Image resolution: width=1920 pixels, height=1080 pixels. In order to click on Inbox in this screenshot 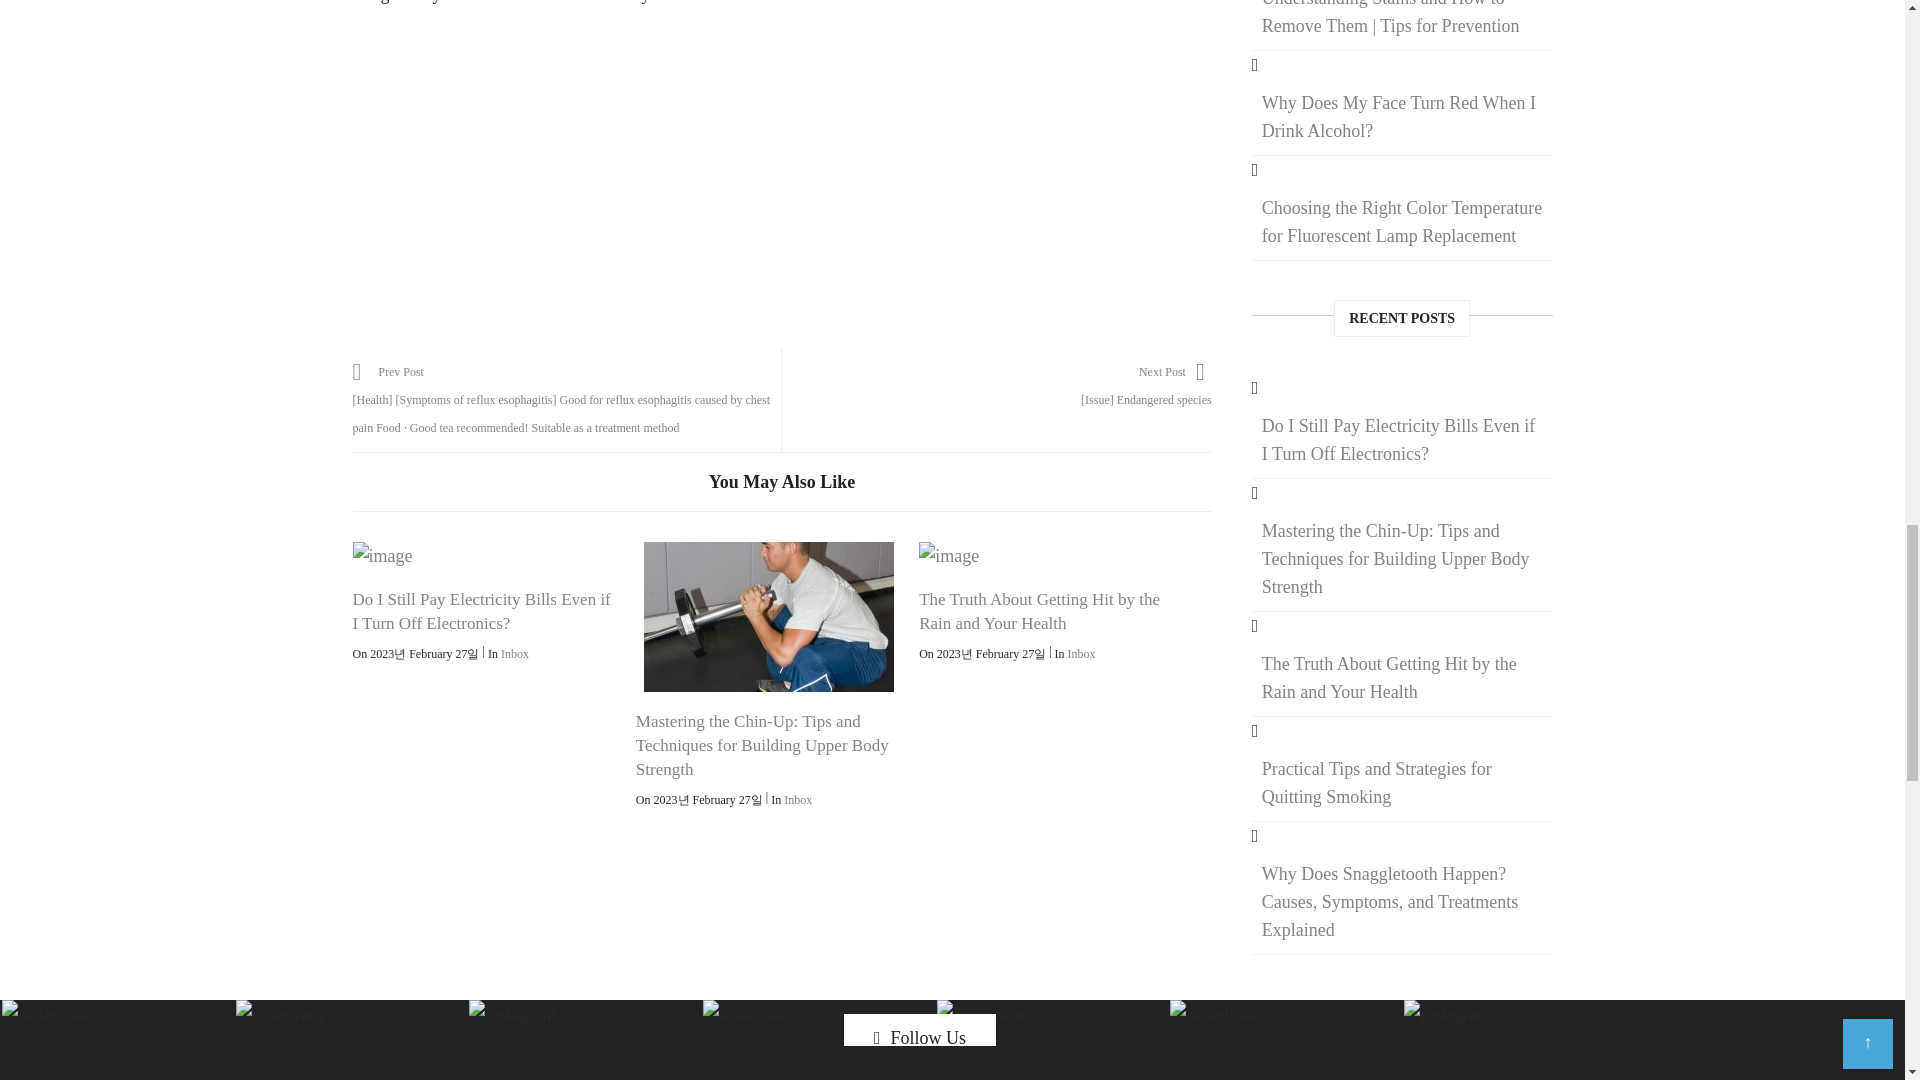, I will do `click(515, 653)`.